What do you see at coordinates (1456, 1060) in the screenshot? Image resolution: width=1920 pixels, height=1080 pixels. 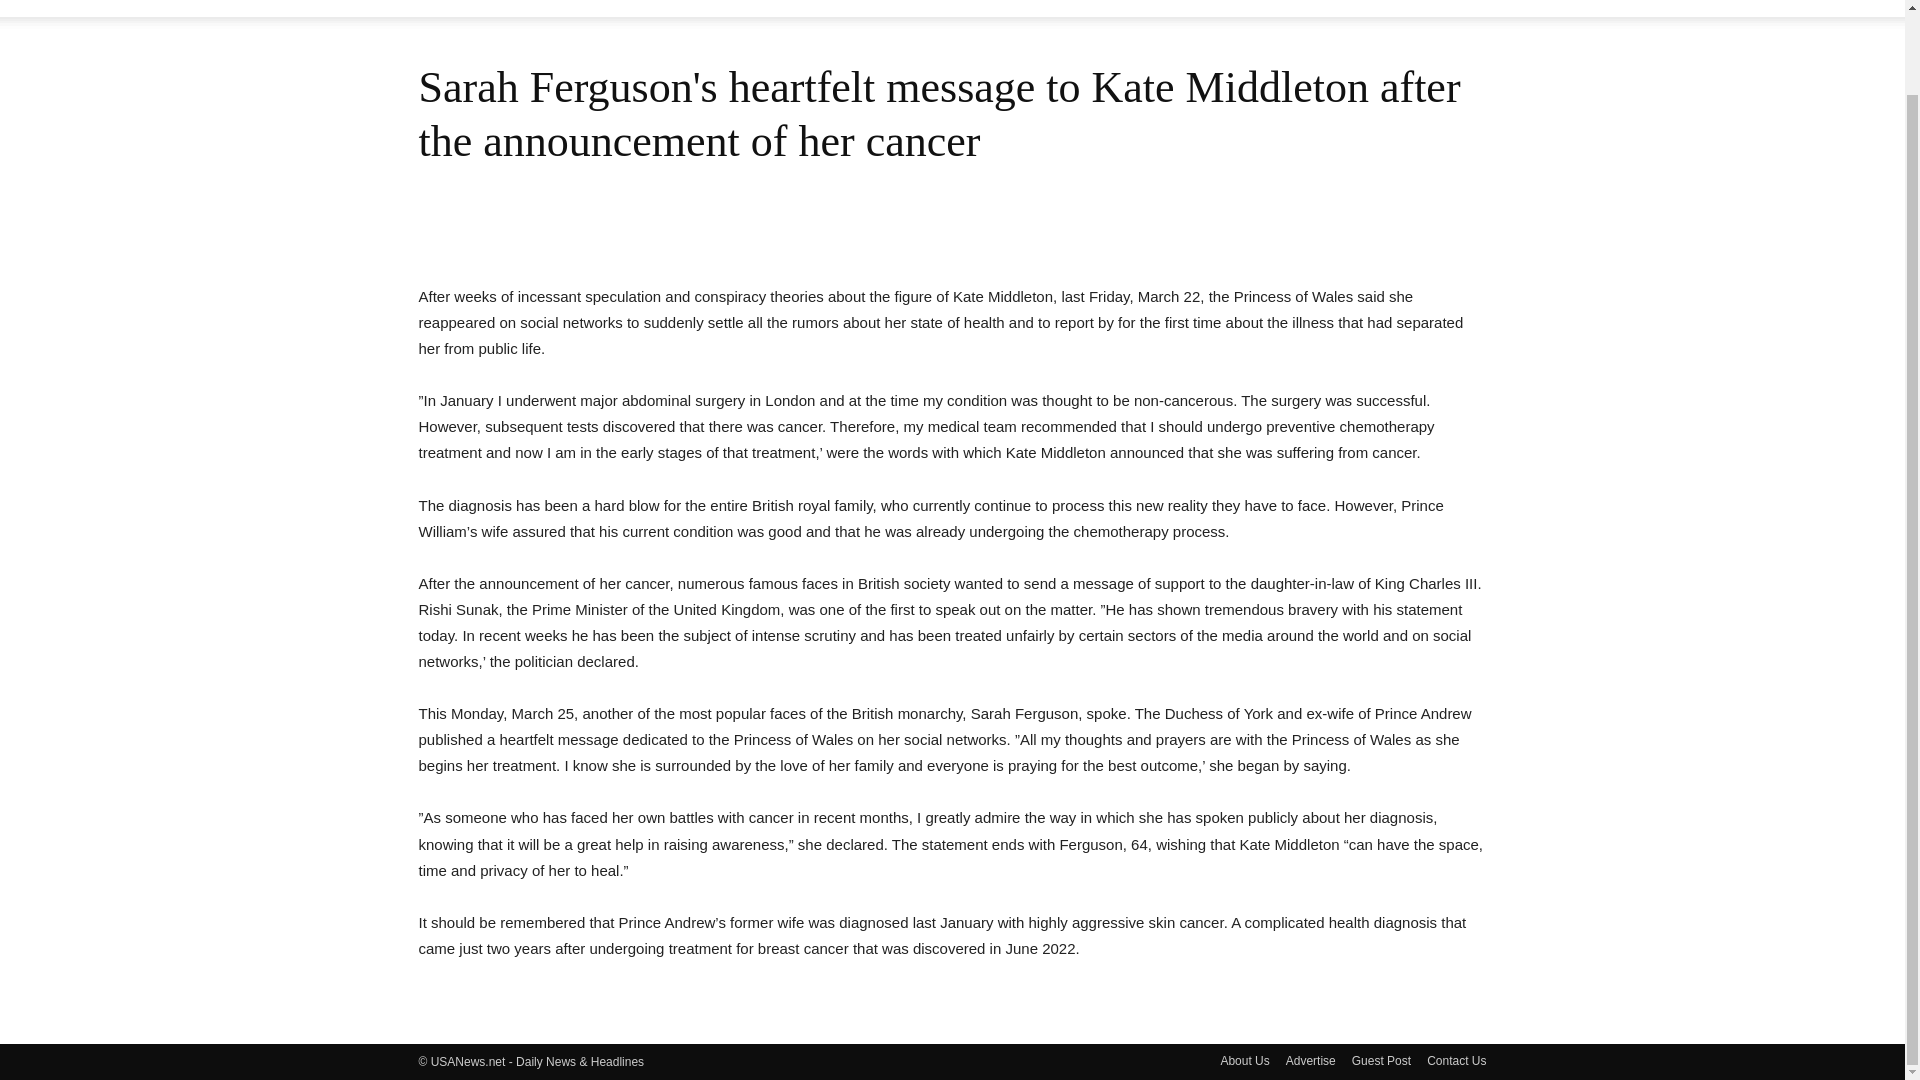 I see `Contact Us` at bounding box center [1456, 1060].